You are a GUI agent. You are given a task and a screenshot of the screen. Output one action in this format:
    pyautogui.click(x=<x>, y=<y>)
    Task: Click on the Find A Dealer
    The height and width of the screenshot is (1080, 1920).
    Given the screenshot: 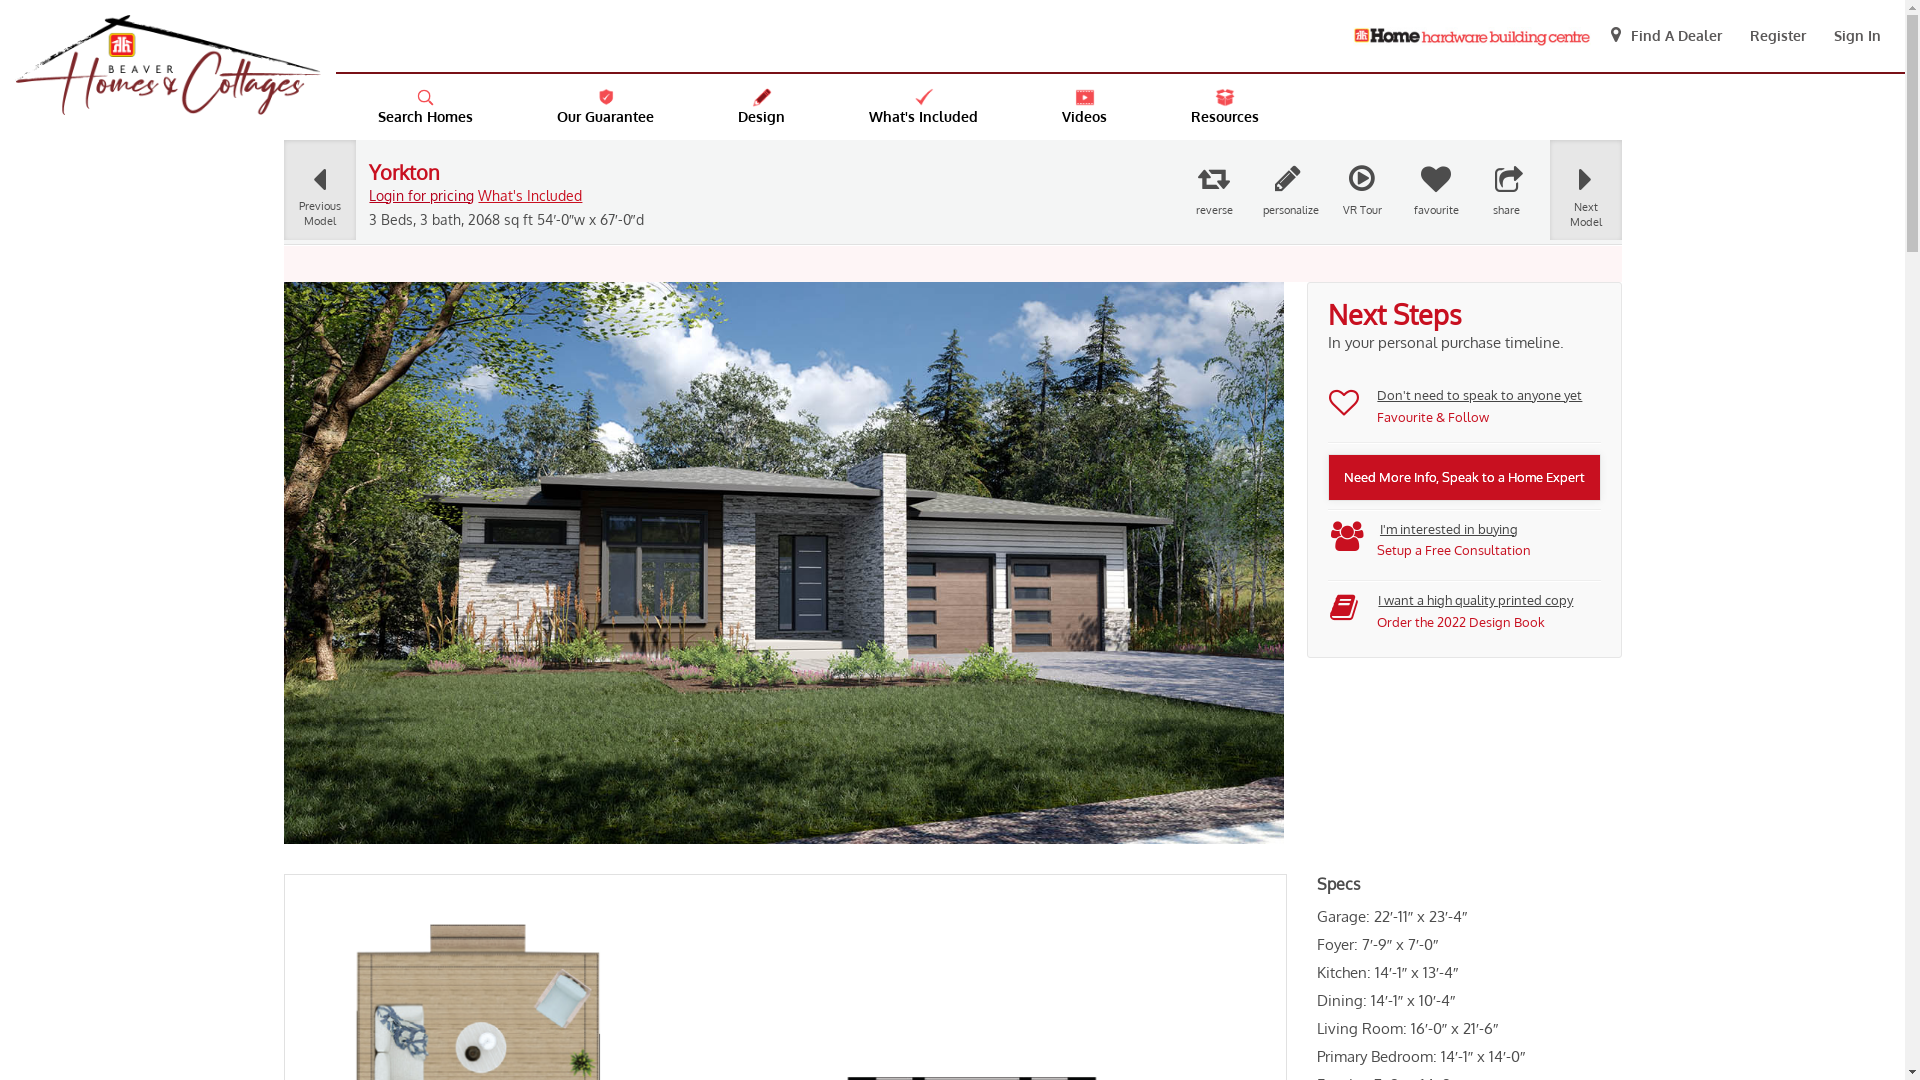 What is the action you would take?
    pyautogui.click(x=1664, y=36)
    